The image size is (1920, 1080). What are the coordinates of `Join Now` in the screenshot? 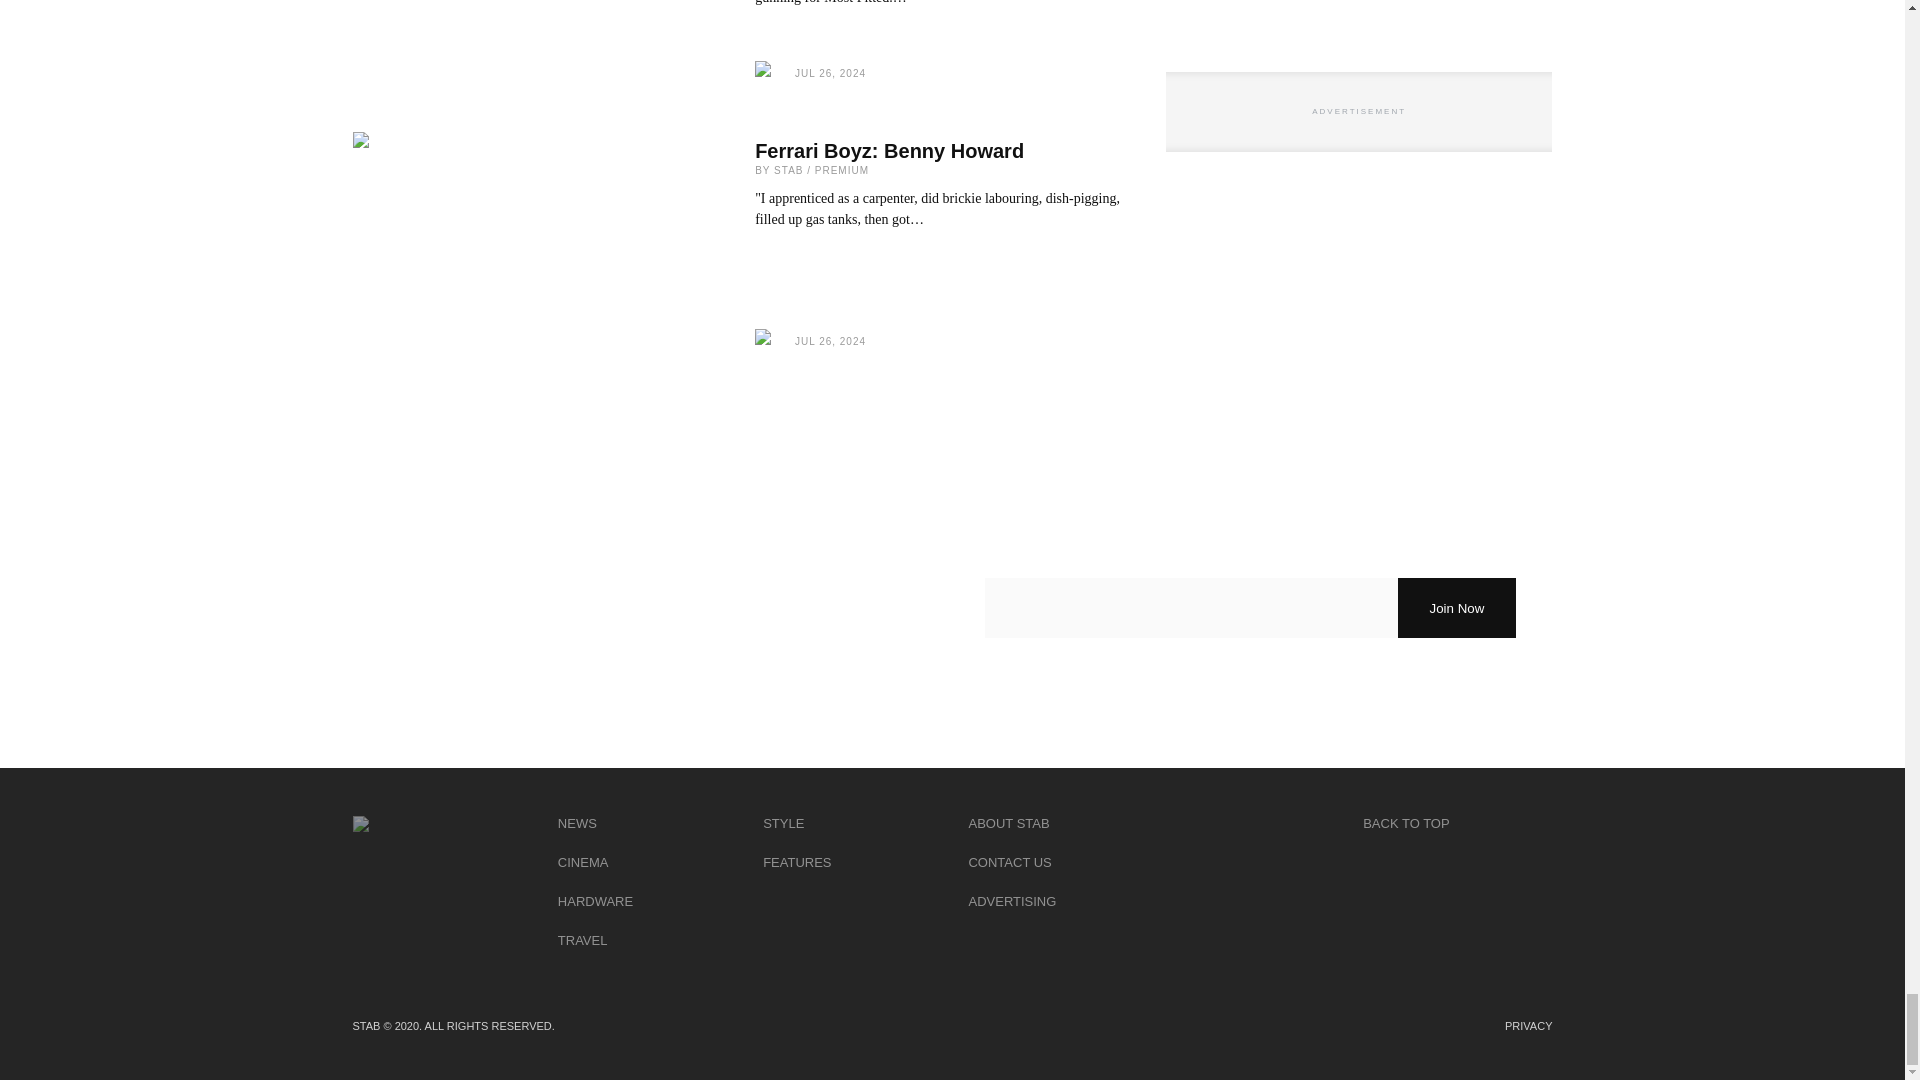 It's located at (1456, 608).